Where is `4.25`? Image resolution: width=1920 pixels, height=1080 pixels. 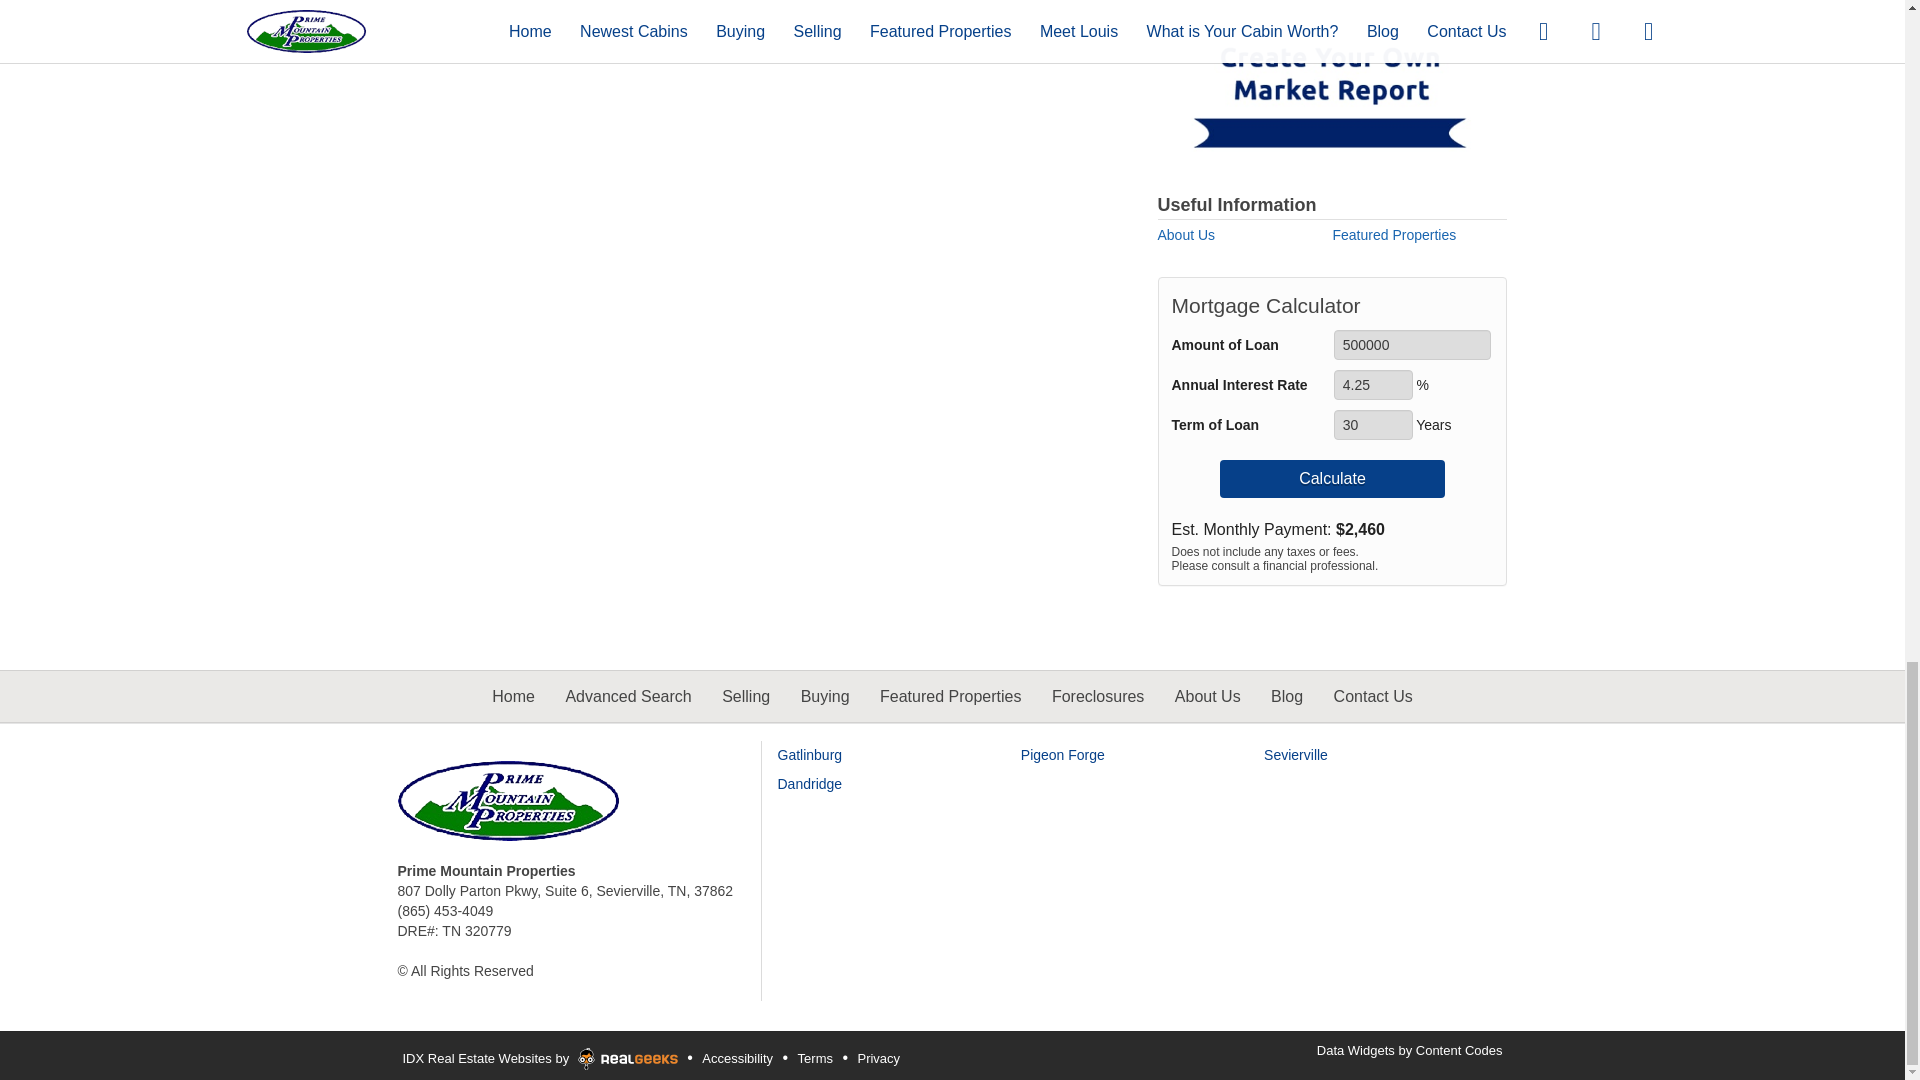 4.25 is located at coordinates (1374, 384).